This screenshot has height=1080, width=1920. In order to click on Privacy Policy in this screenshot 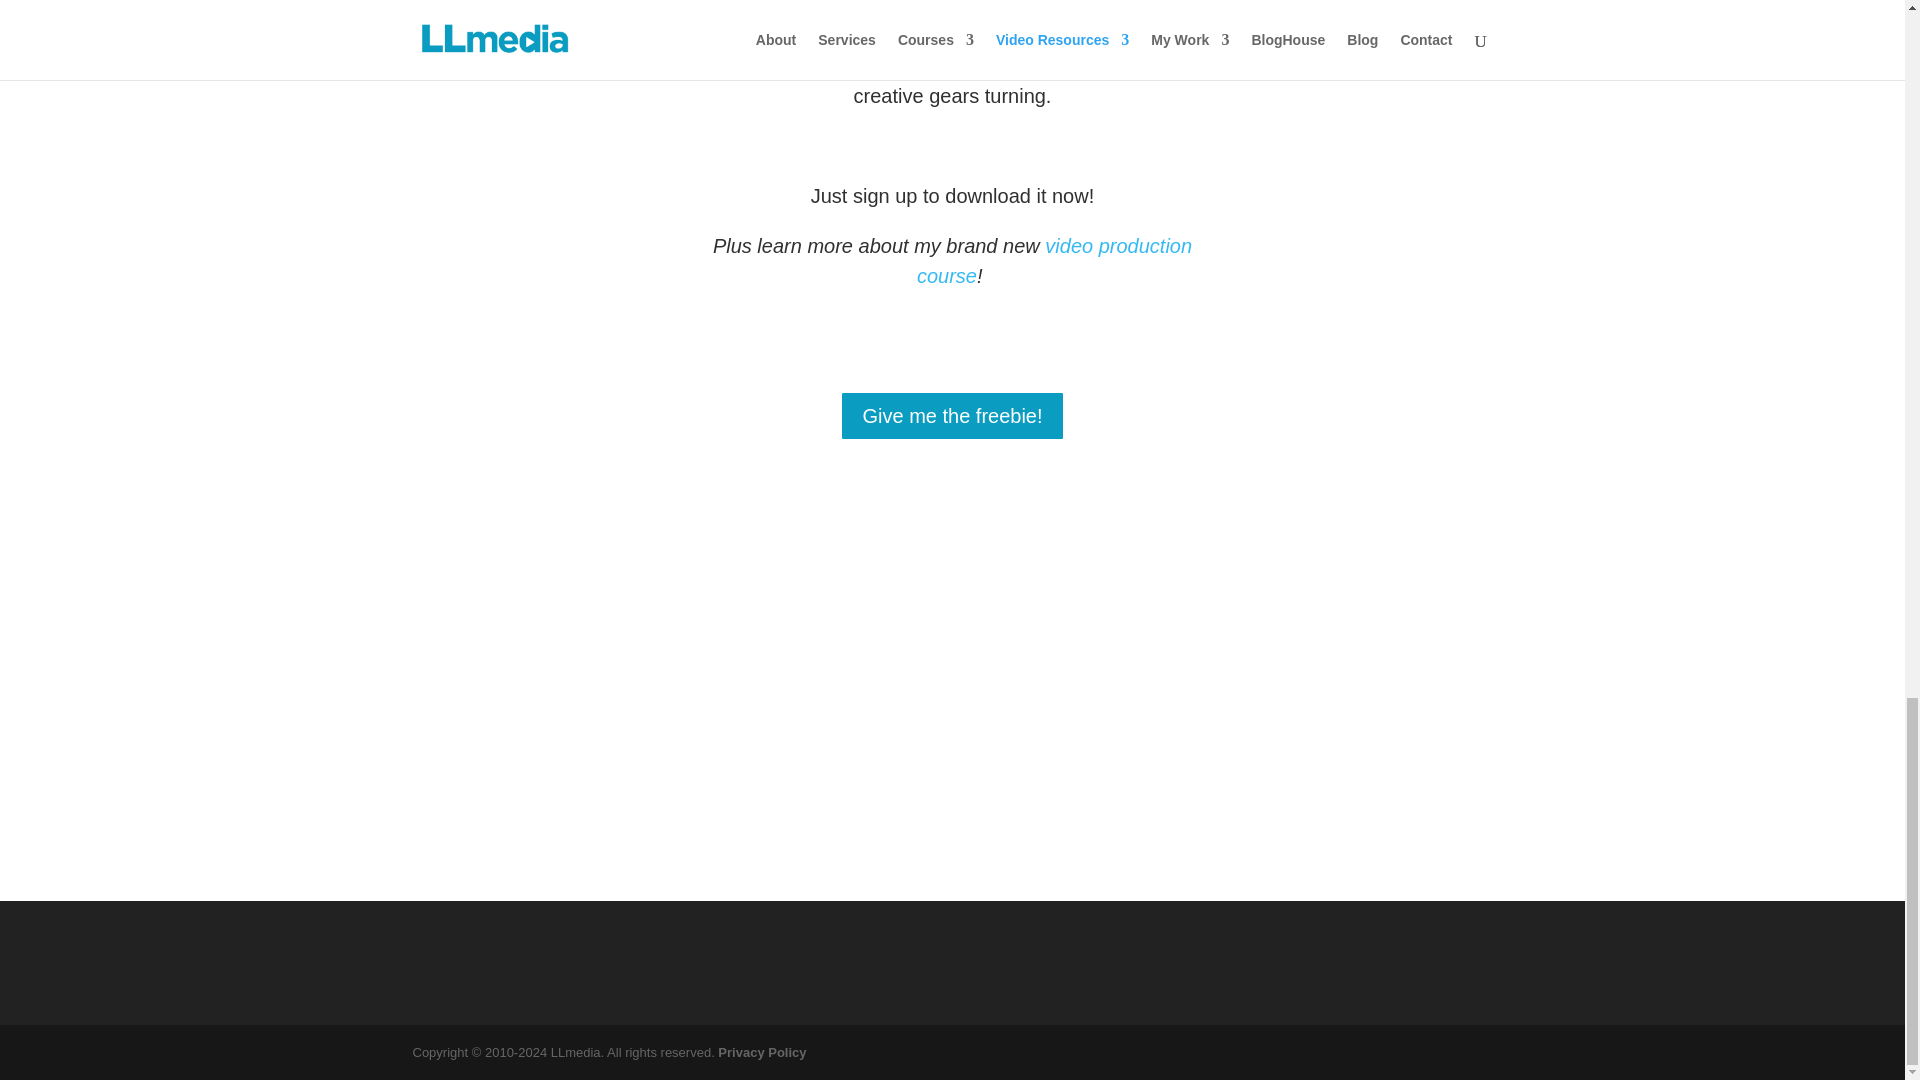, I will do `click(762, 1052)`.